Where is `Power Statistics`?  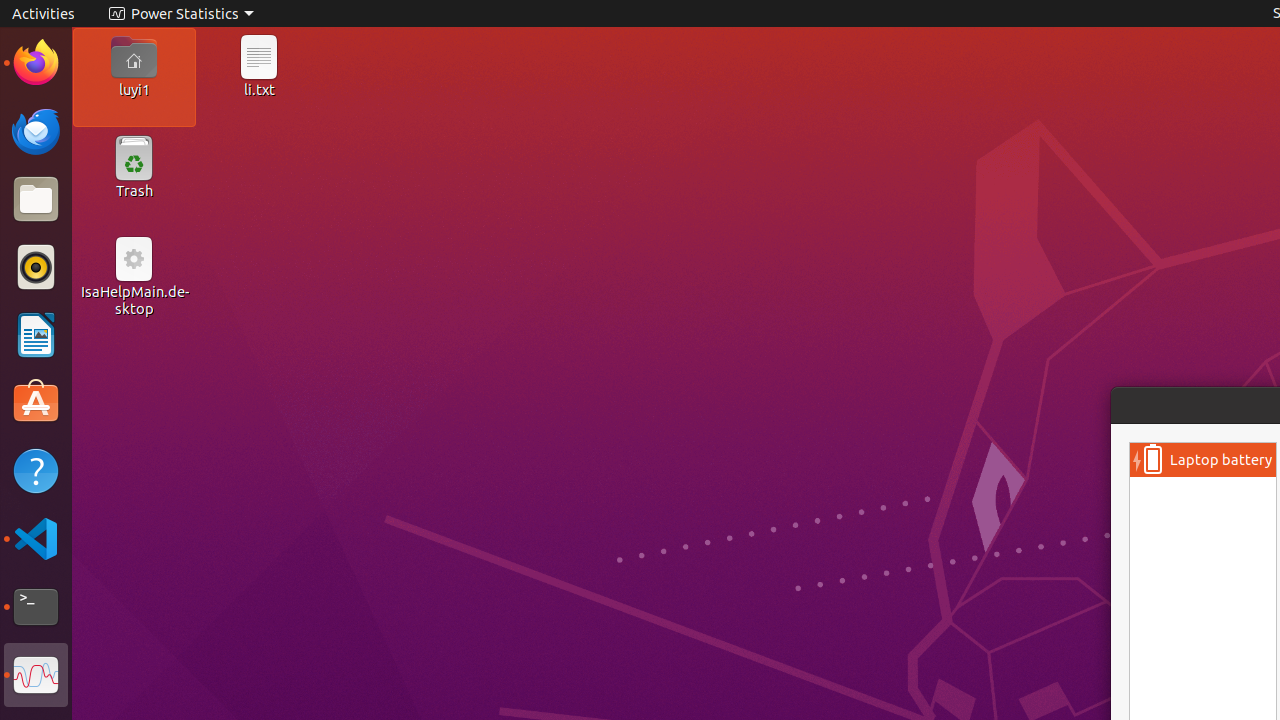
Power Statistics is located at coordinates (181, 14).